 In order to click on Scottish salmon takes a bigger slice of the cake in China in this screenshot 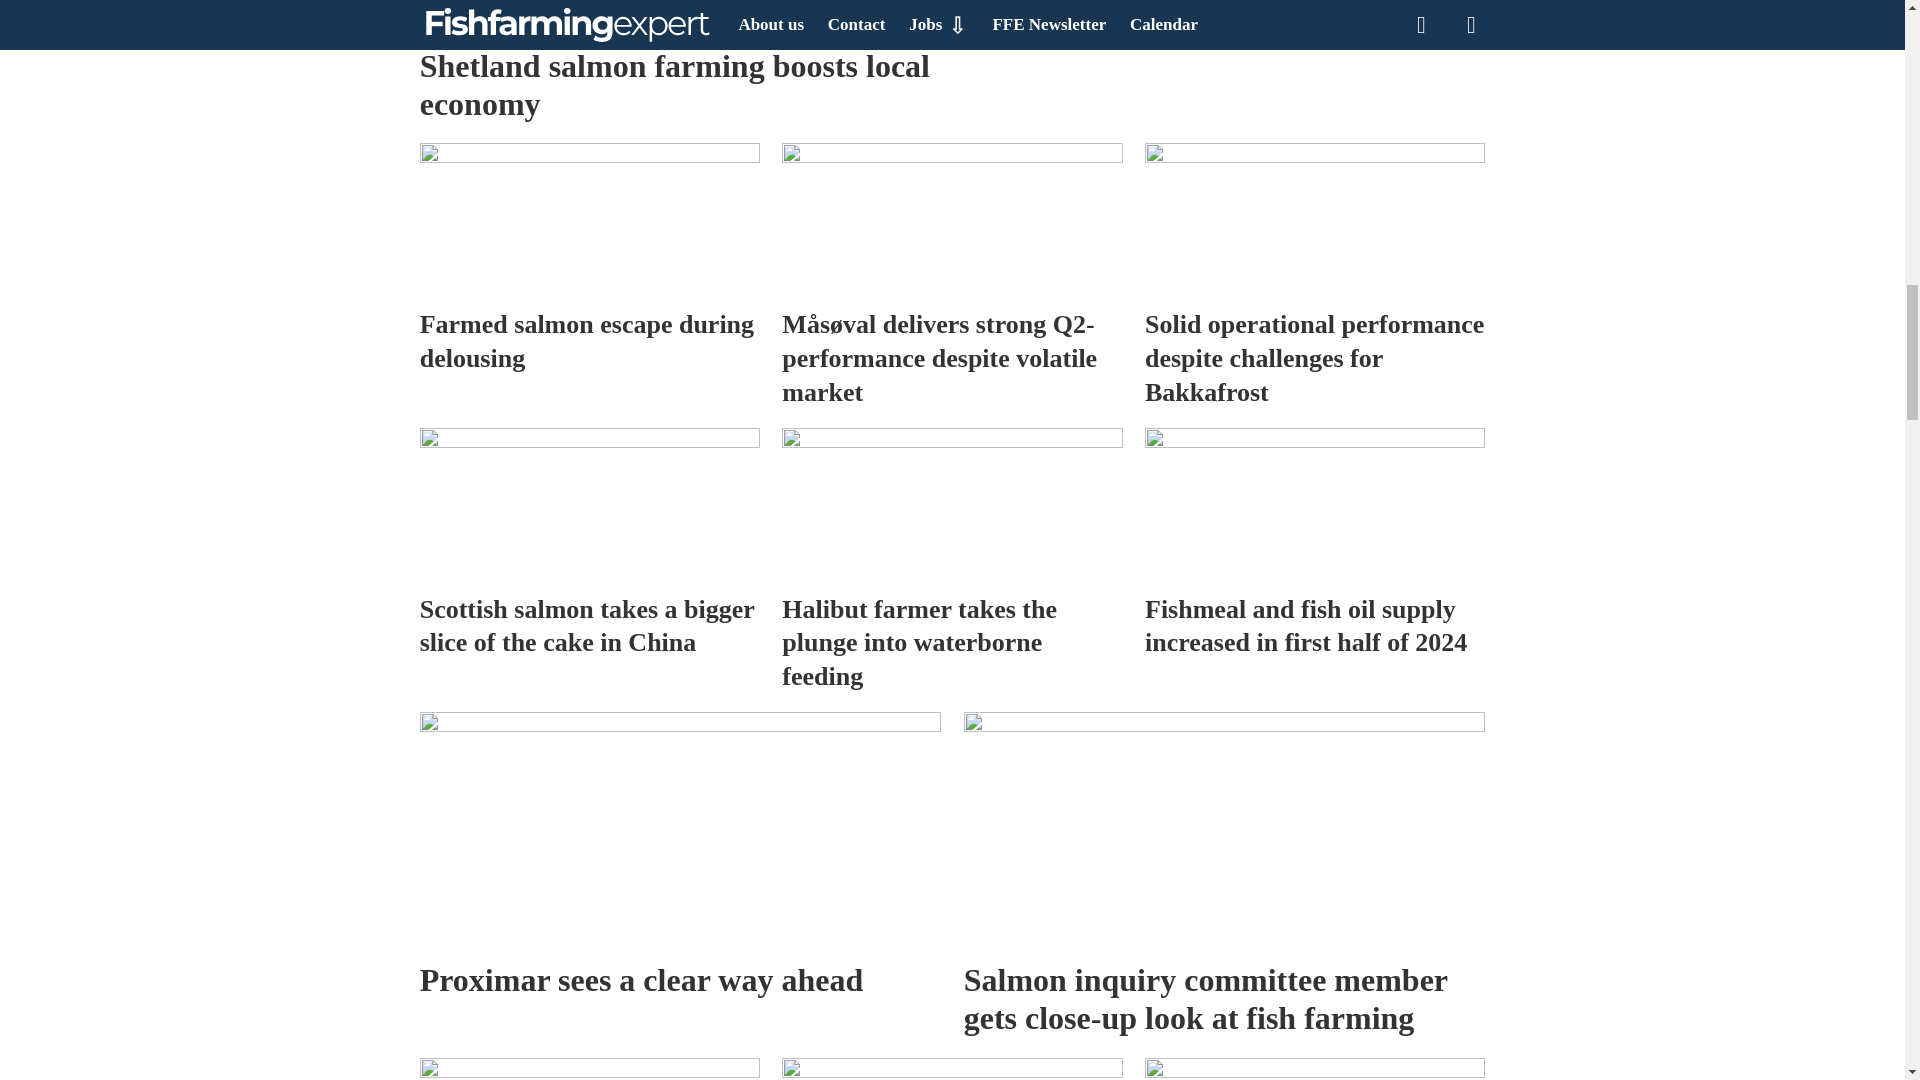, I will do `click(590, 504)`.